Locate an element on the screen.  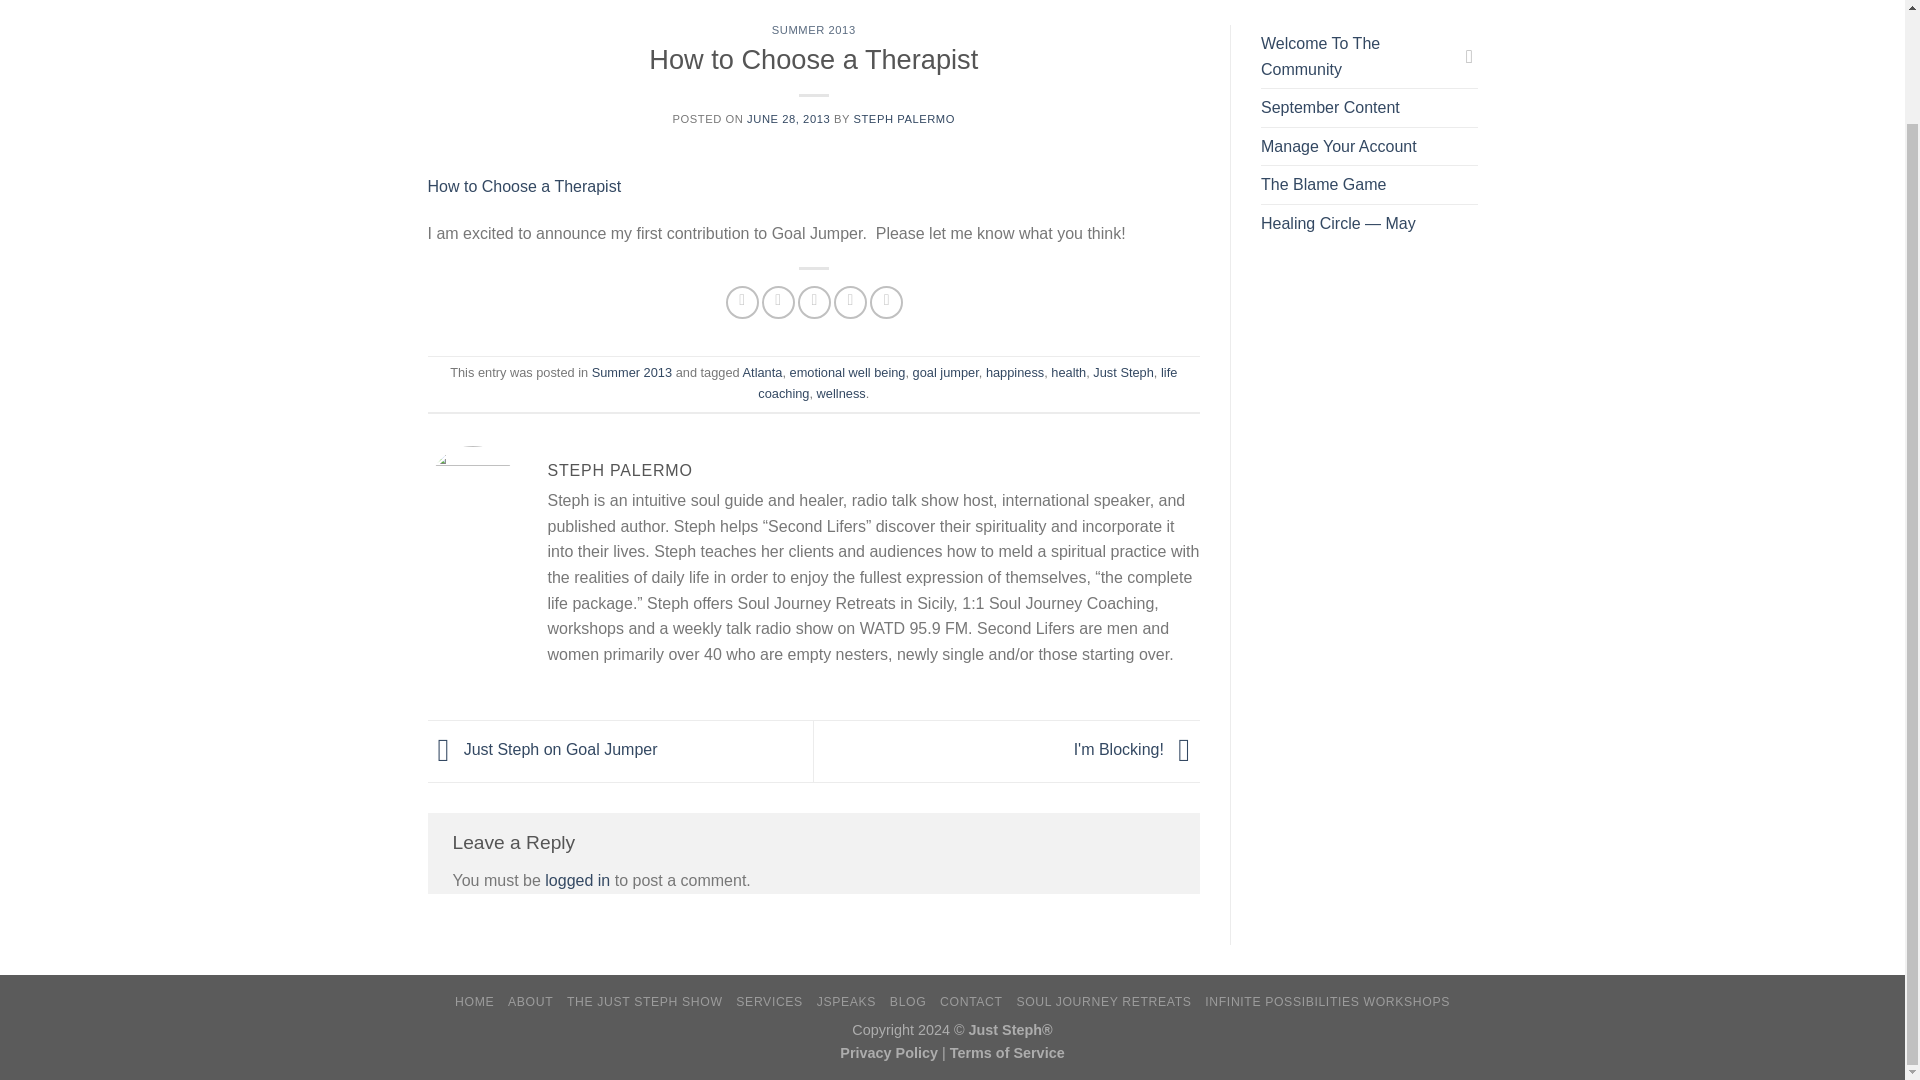
Email to a Friend is located at coordinates (814, 302).